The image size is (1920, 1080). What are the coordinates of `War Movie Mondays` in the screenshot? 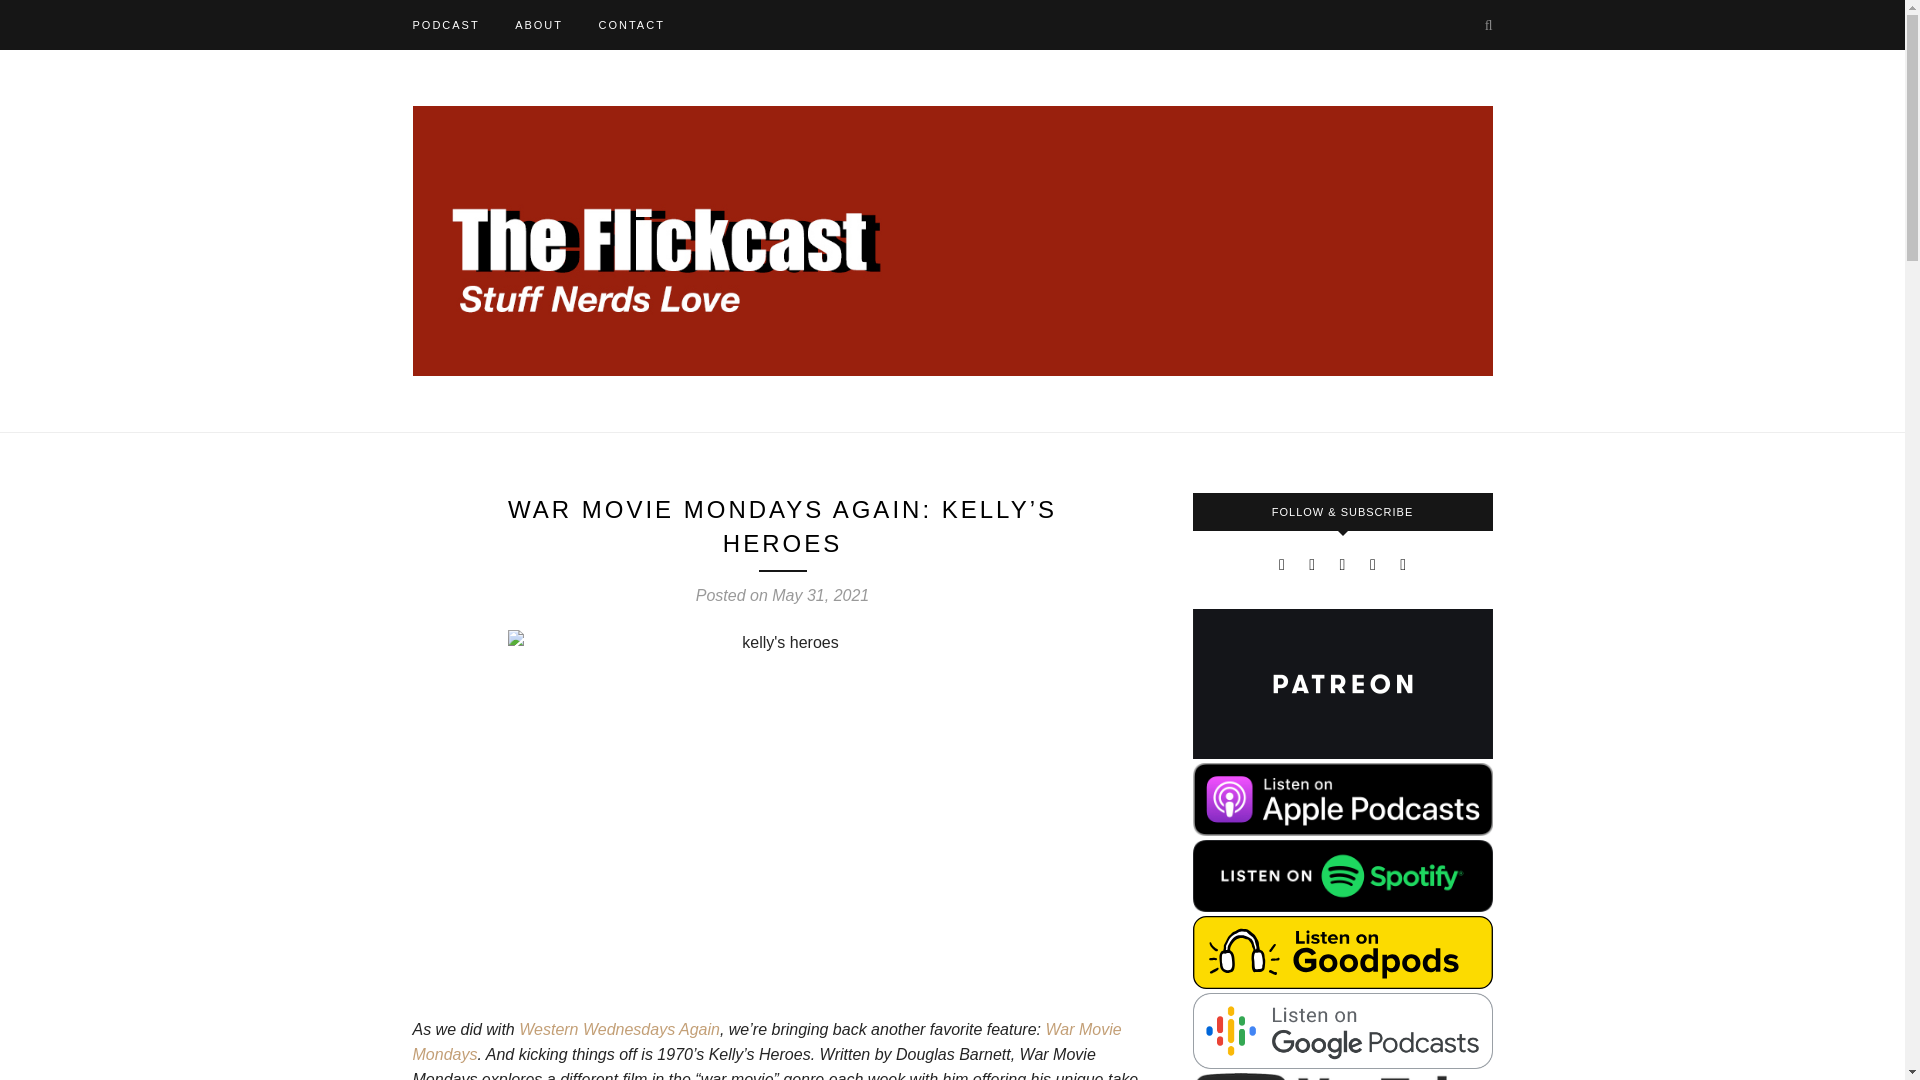 It's located at (766, 1041).